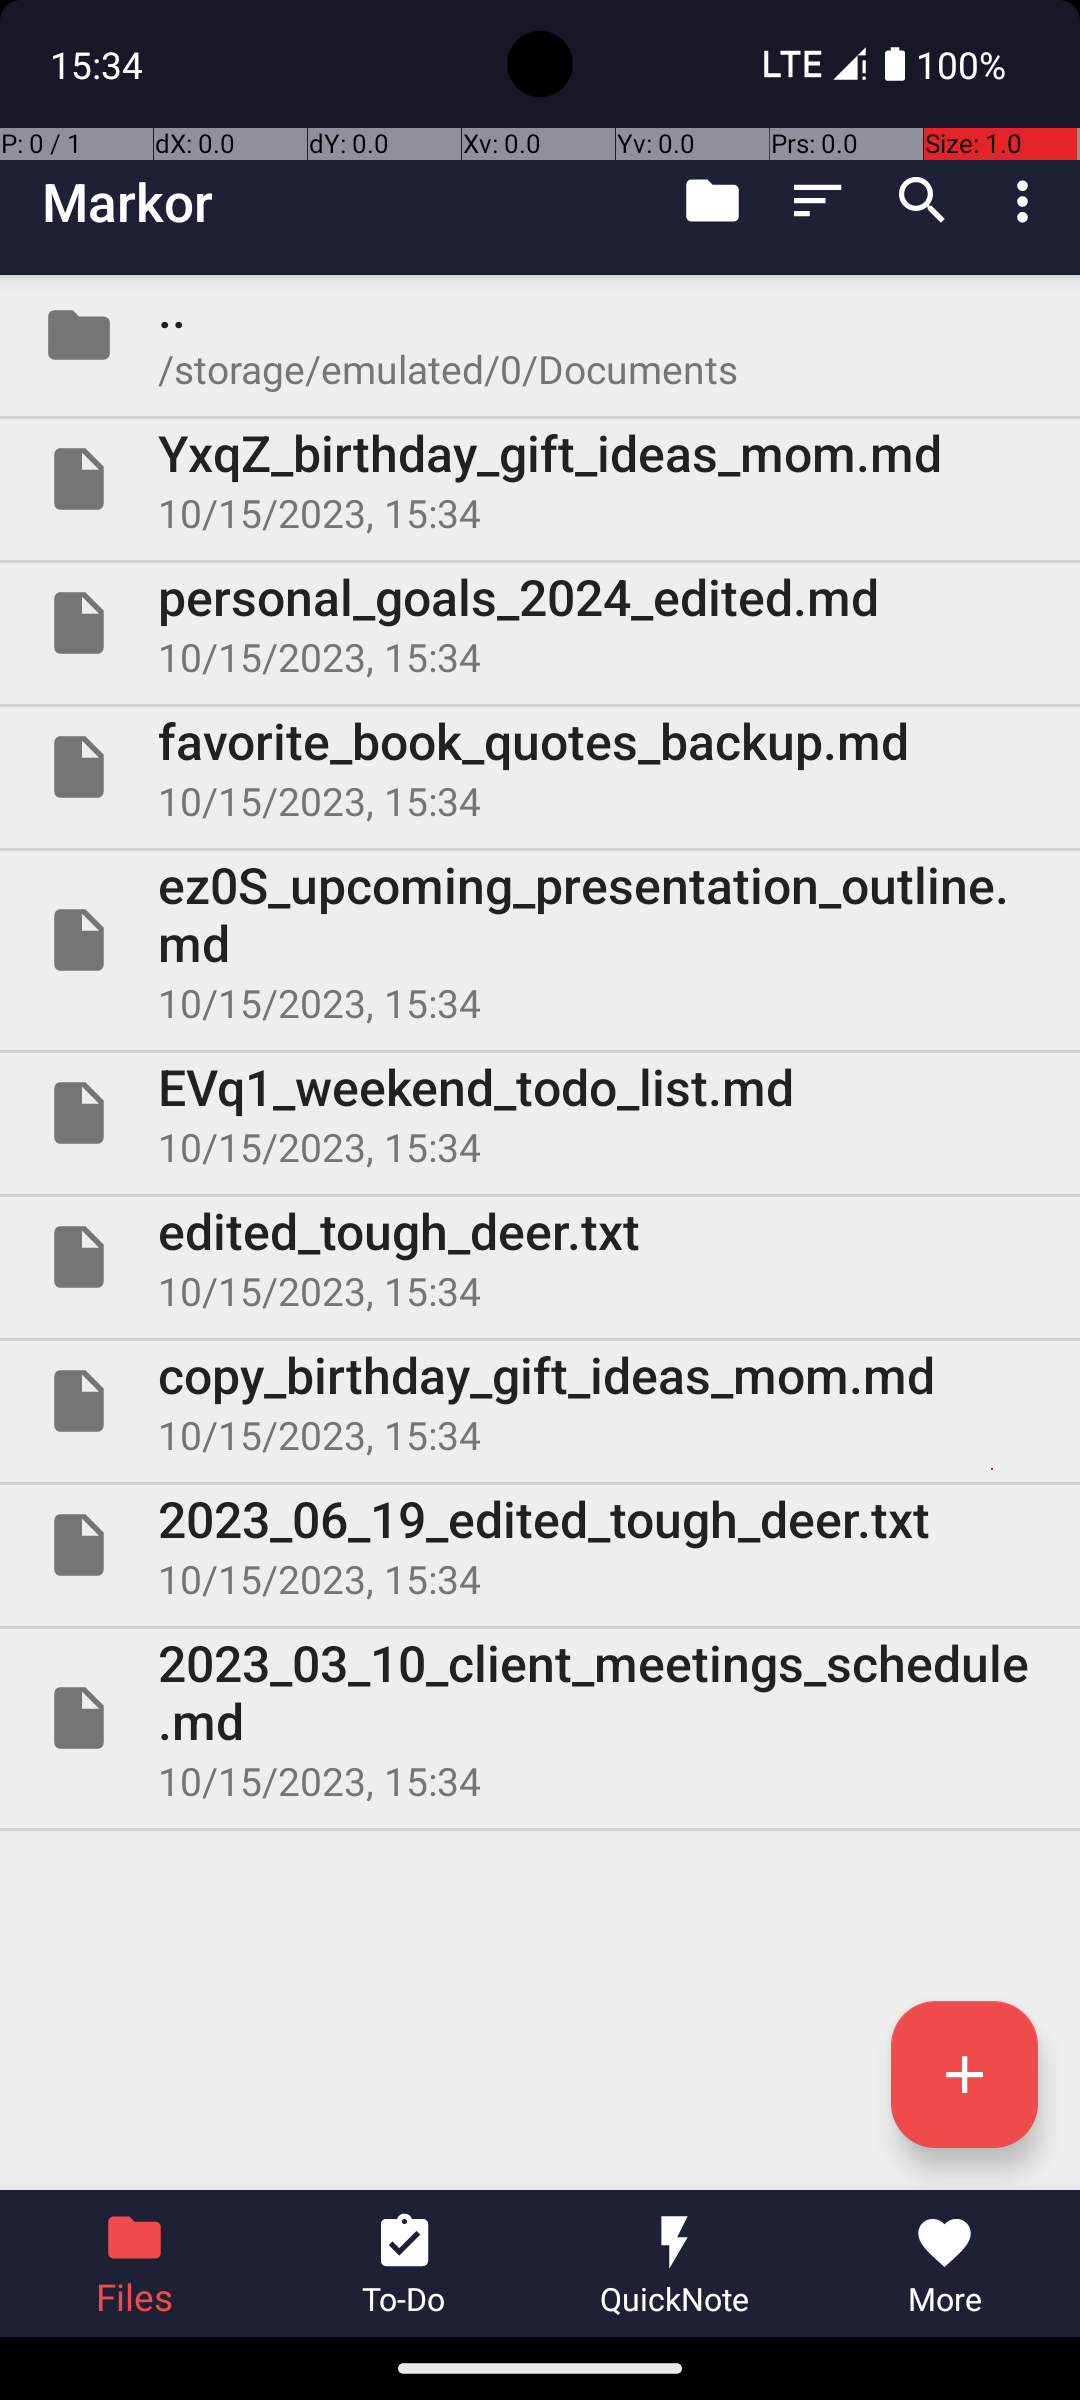 This screenshot has height=2400, width=1080. I want to click on File personal_goals_2024_edited.md , so click(540, 623).